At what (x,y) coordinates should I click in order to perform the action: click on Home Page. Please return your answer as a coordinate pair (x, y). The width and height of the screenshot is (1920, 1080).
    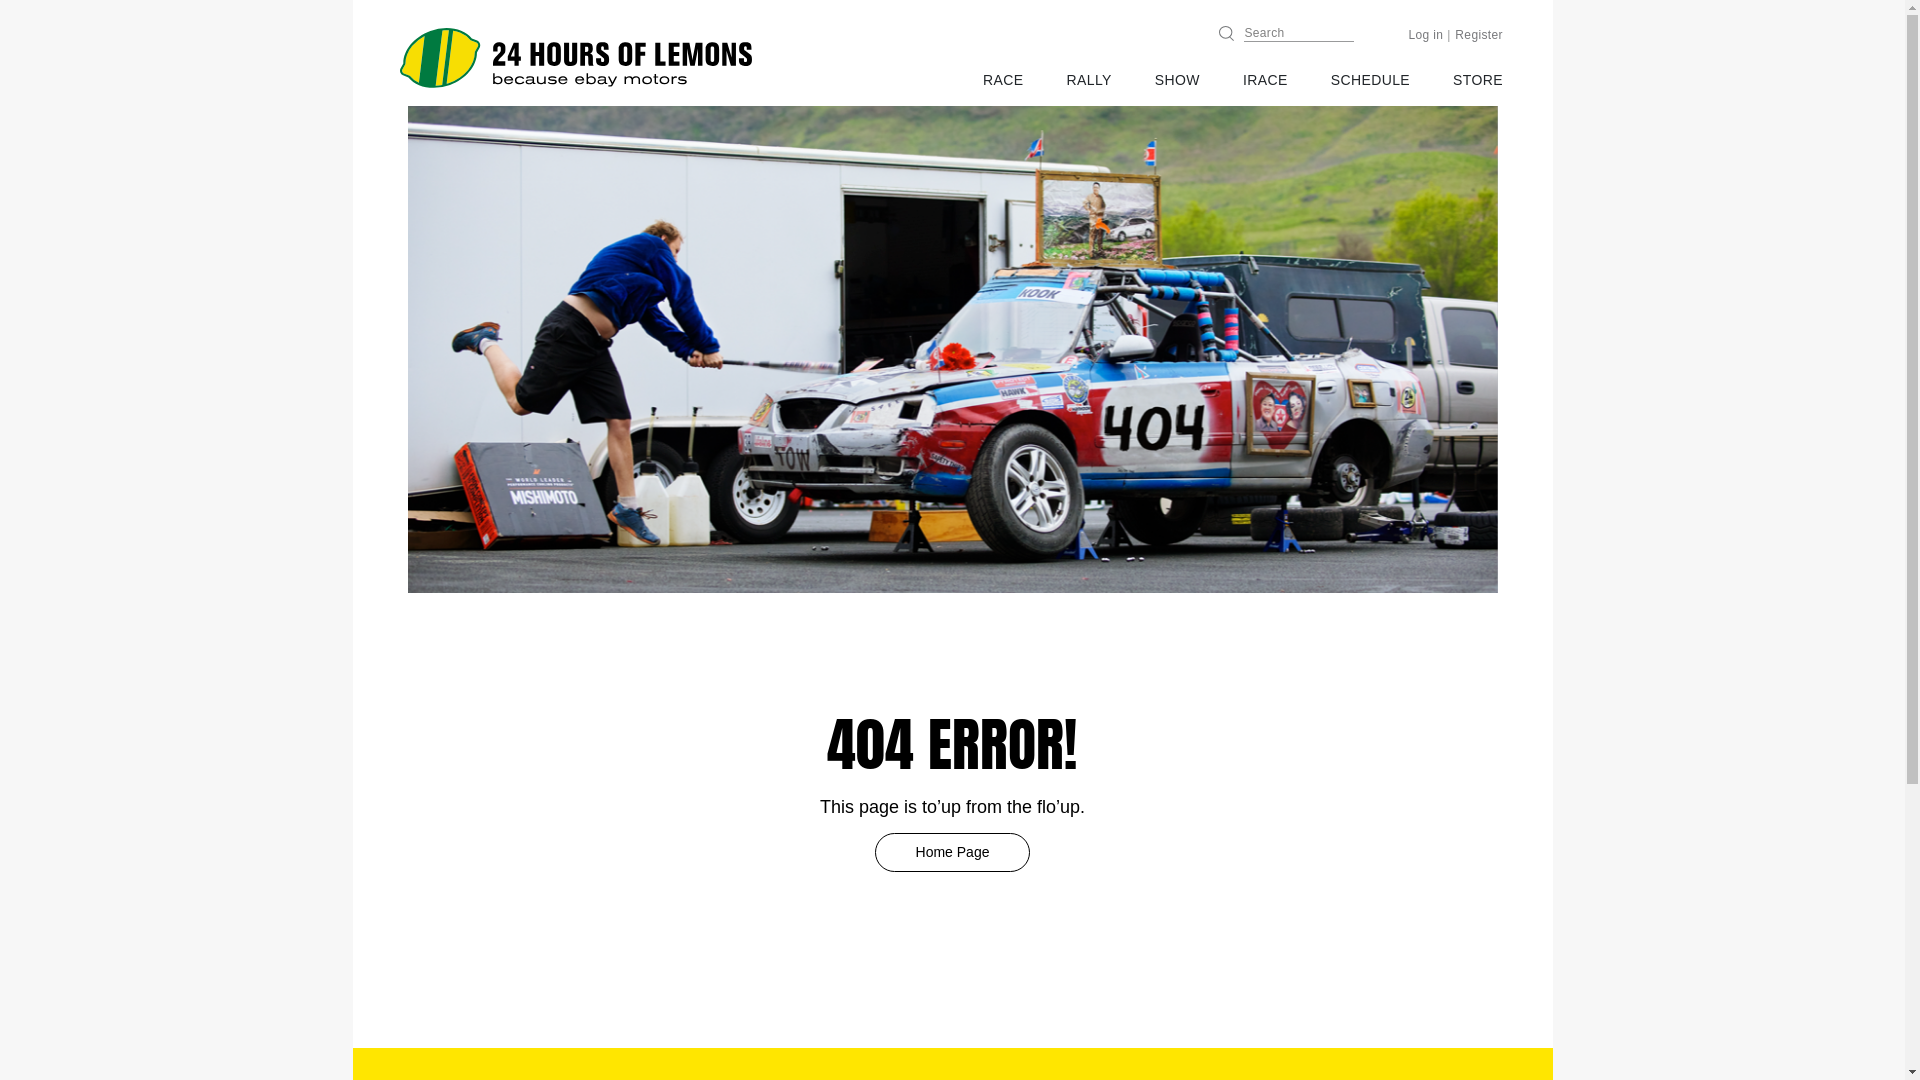
    Looking at the image, I should click on (952, 852).